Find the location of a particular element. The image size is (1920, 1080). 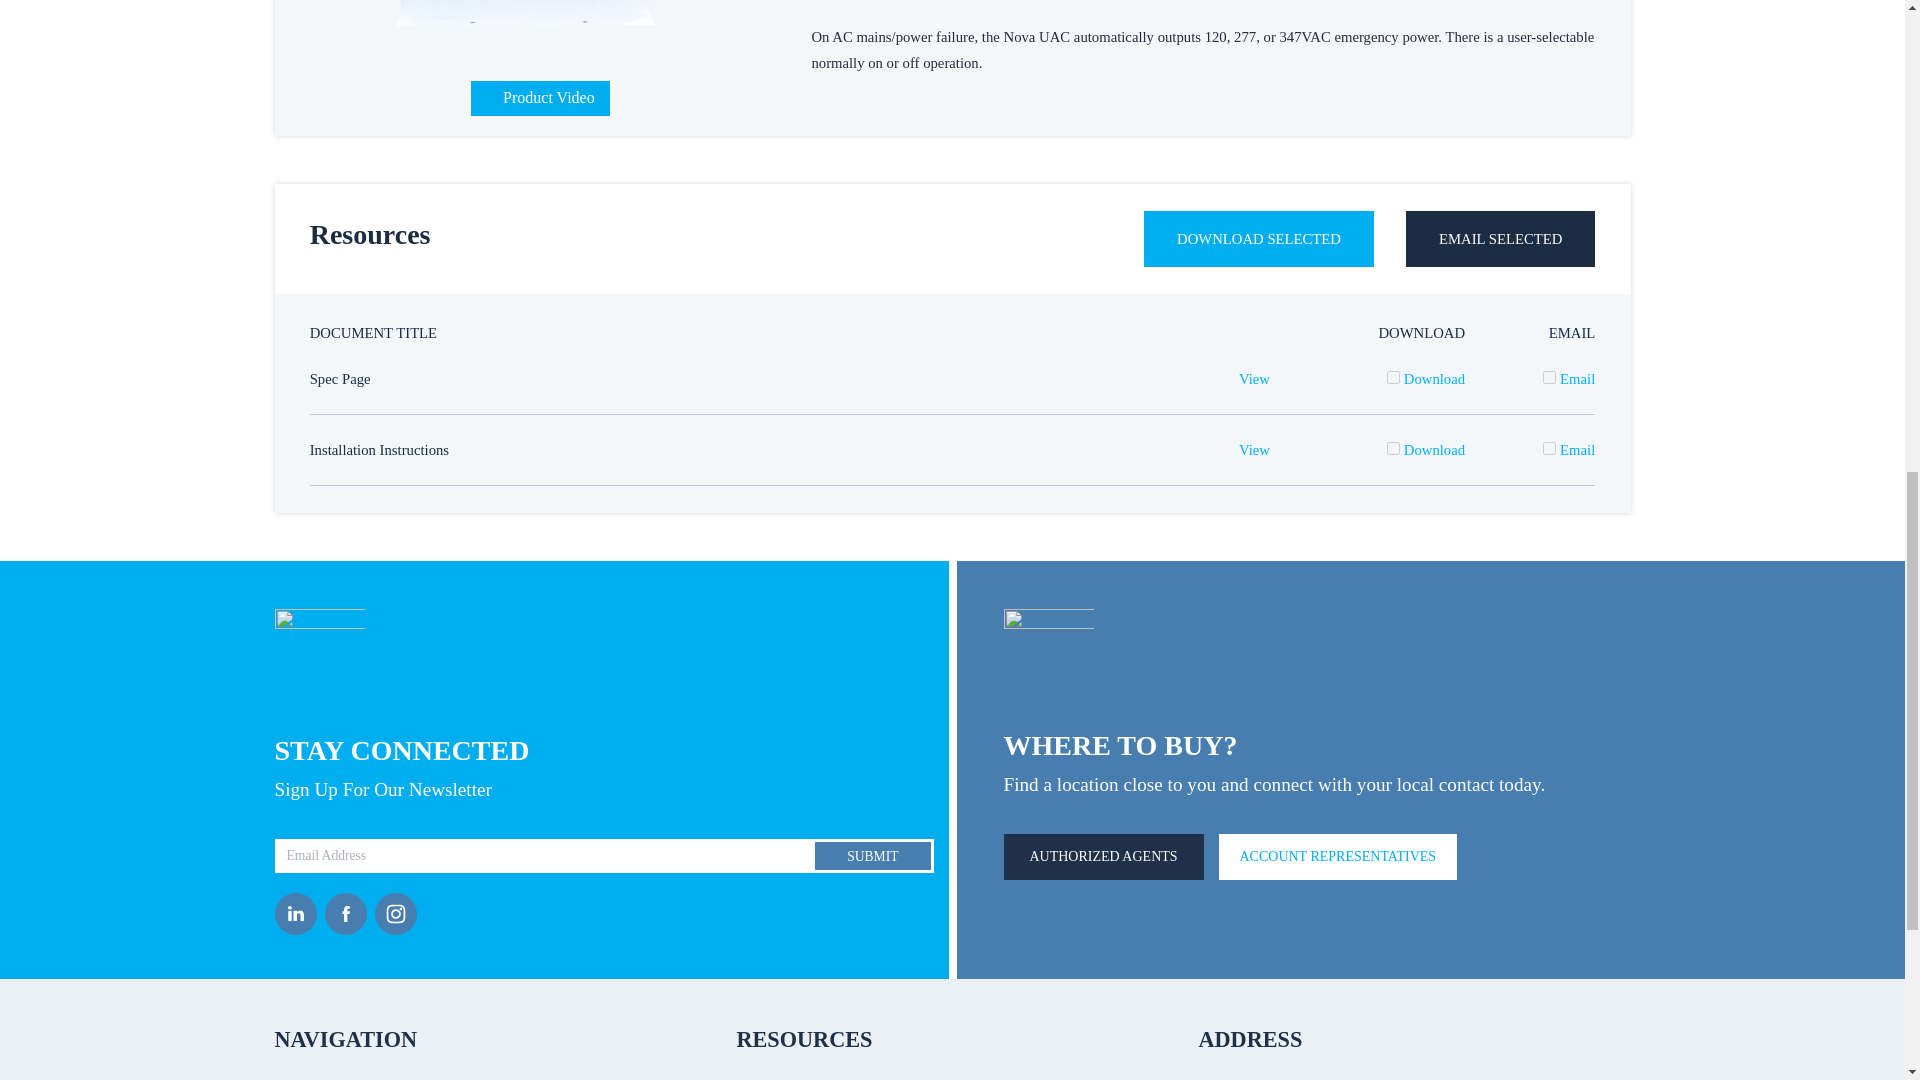

on is located at coordinates (1549, 448).